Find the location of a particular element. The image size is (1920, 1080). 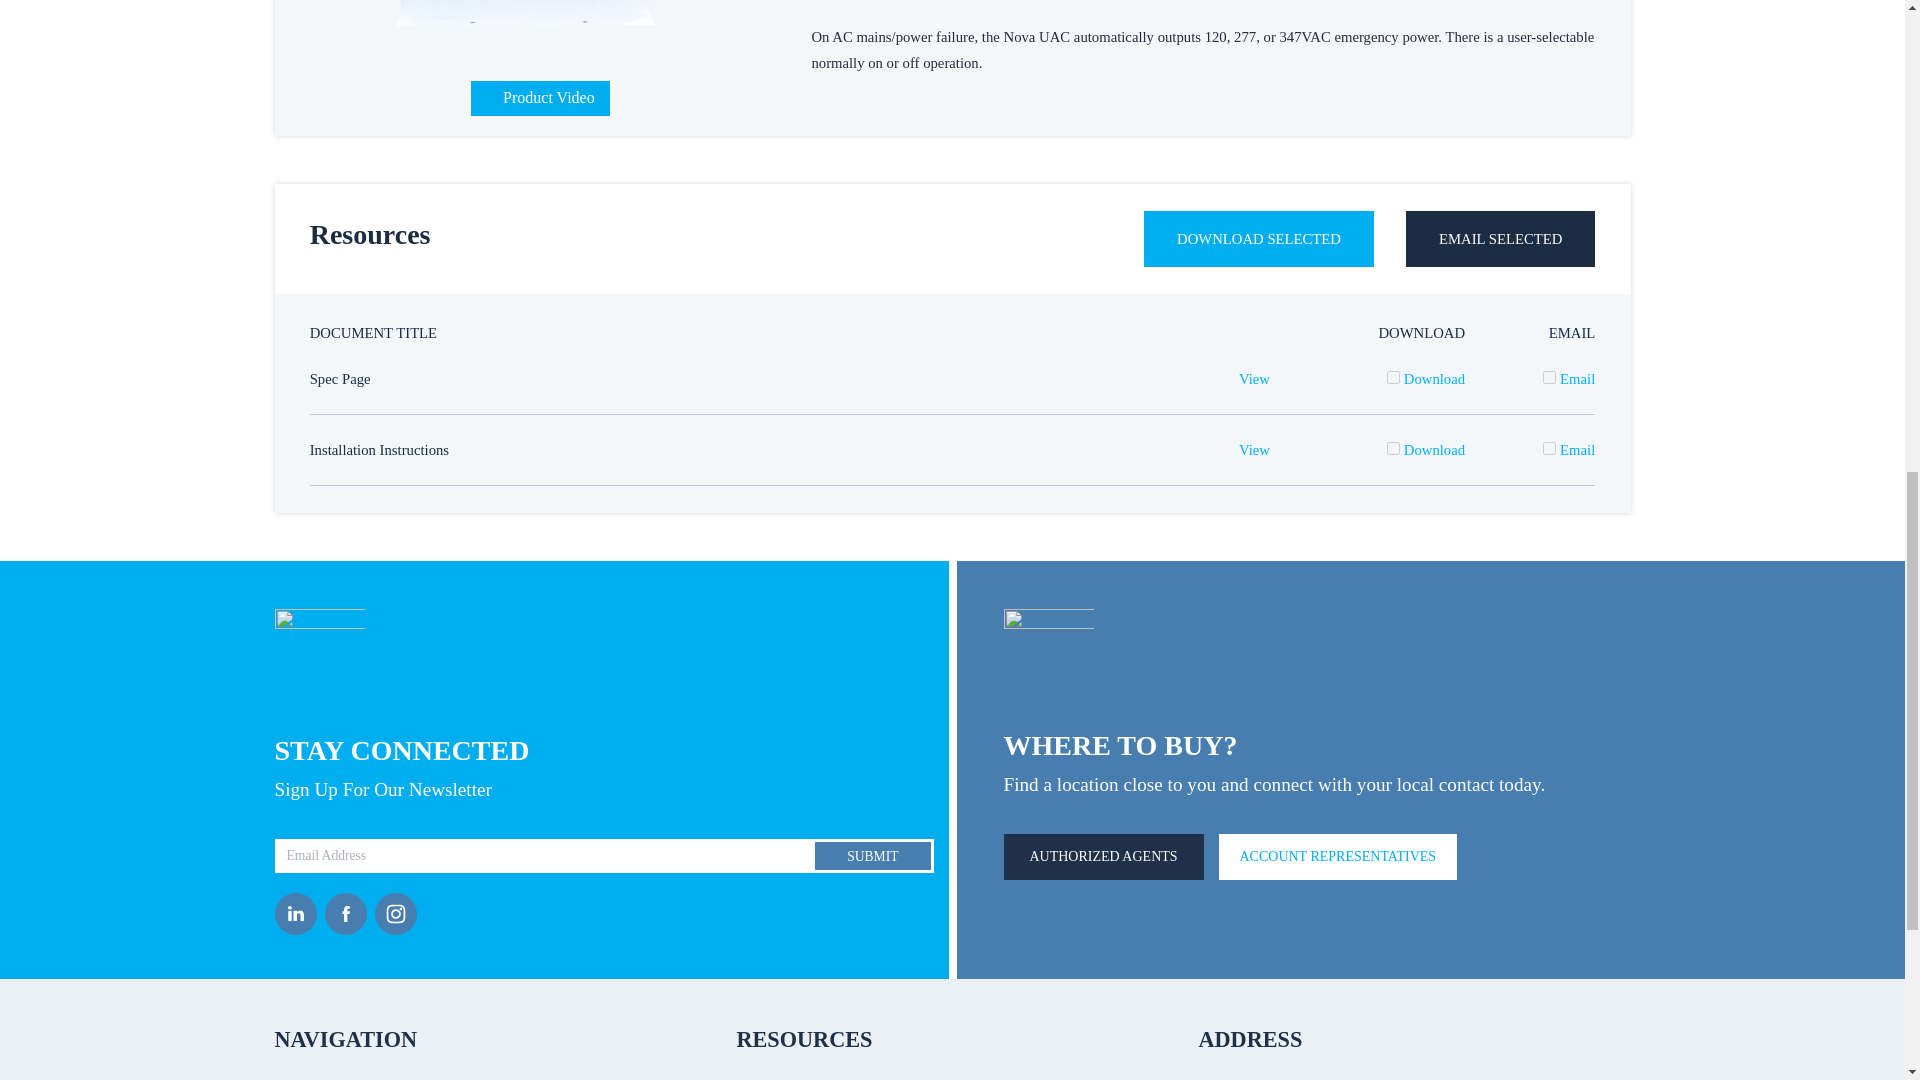

on is located at coordinates (1549, 448).